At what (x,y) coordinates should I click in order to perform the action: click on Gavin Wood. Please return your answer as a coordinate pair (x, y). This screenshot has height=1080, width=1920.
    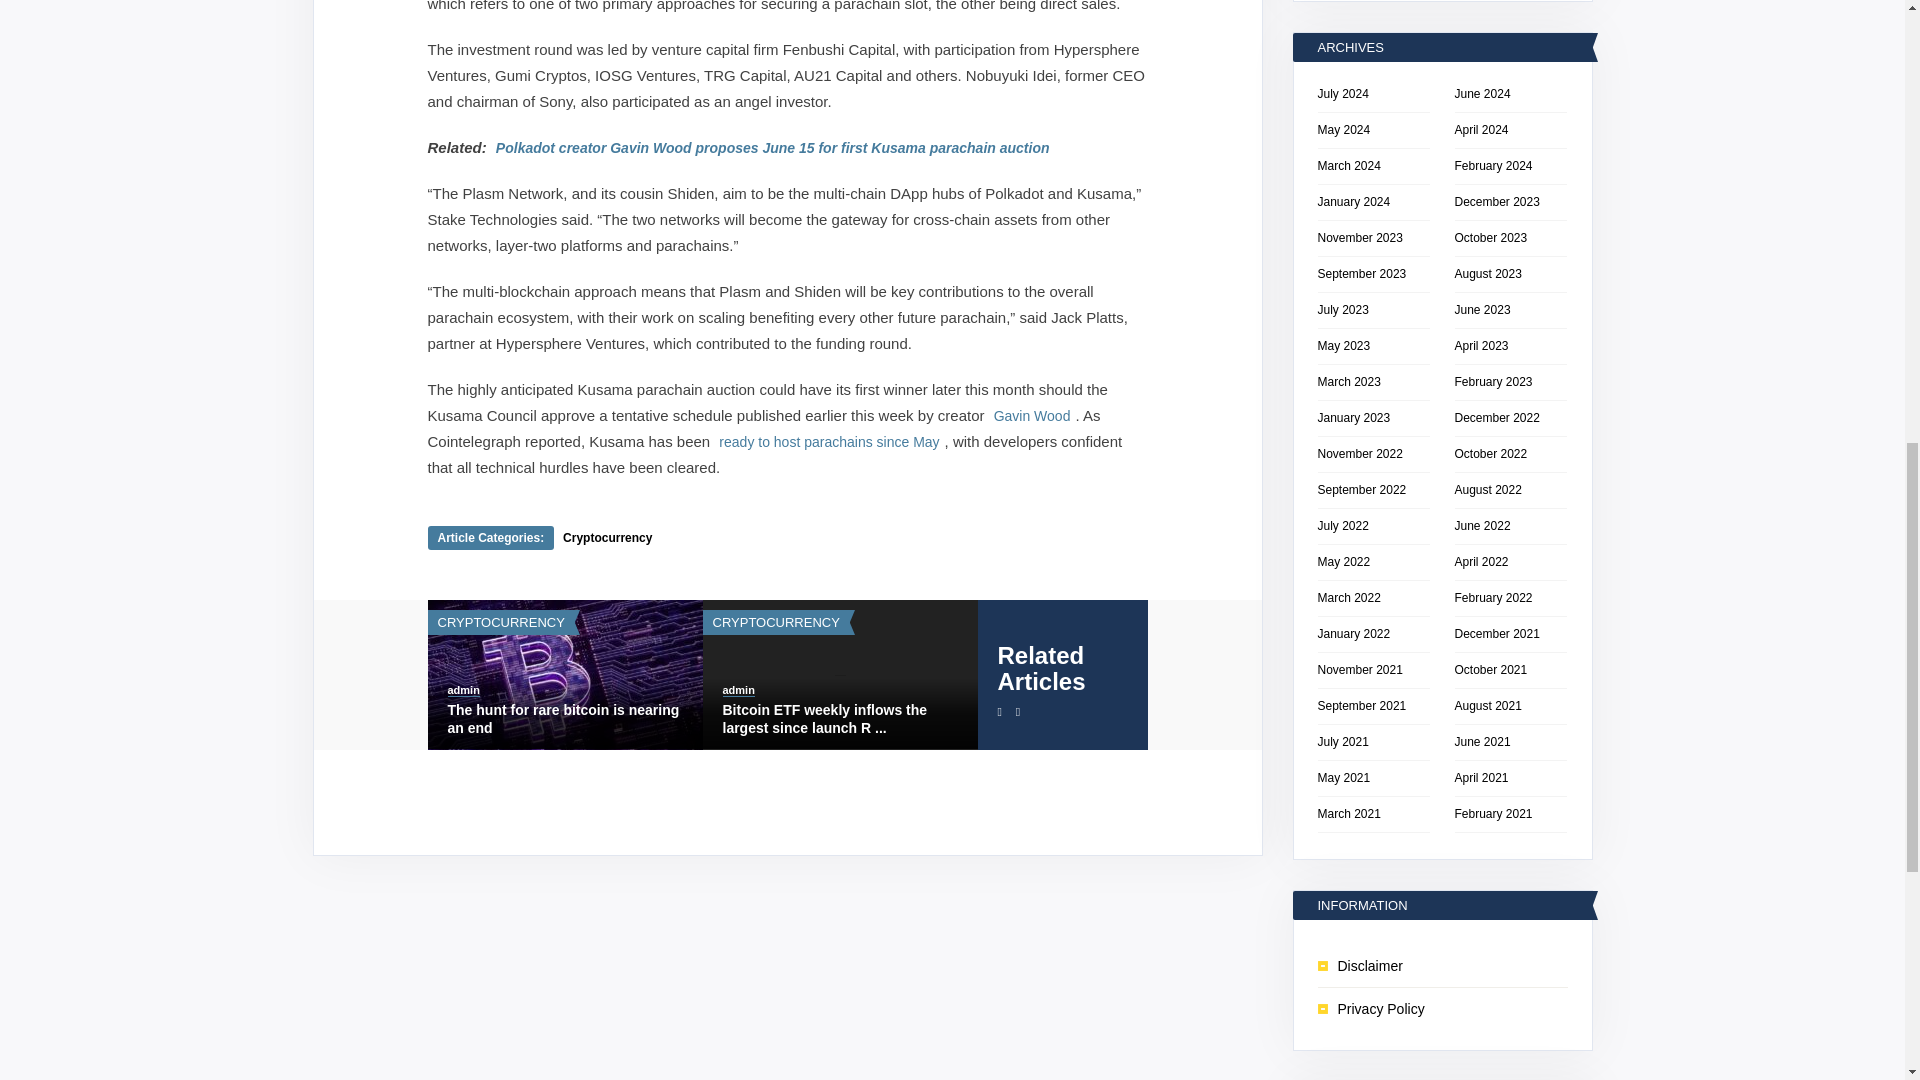
    Looking at the image, I should click on (1032, 416).